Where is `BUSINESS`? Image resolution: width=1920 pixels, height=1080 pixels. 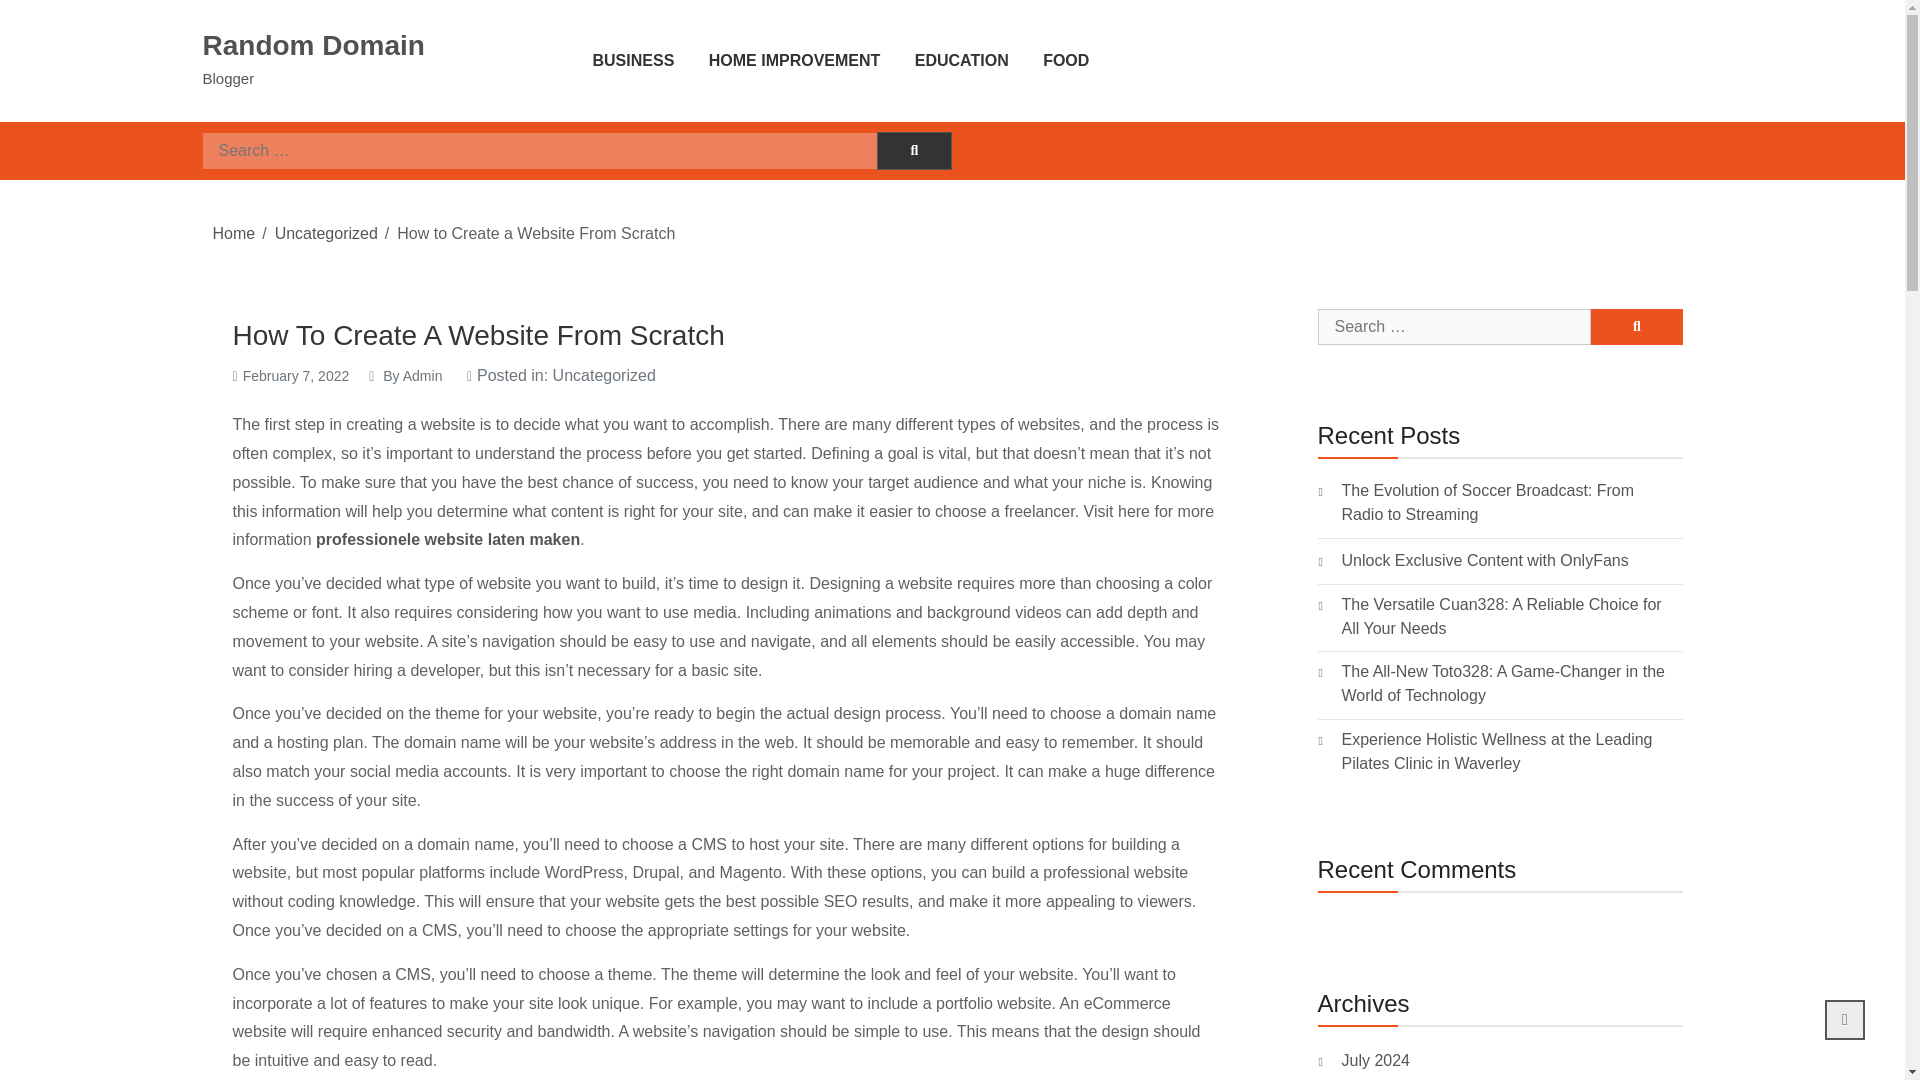 BUSINESS is located at coordinates (632, 60).